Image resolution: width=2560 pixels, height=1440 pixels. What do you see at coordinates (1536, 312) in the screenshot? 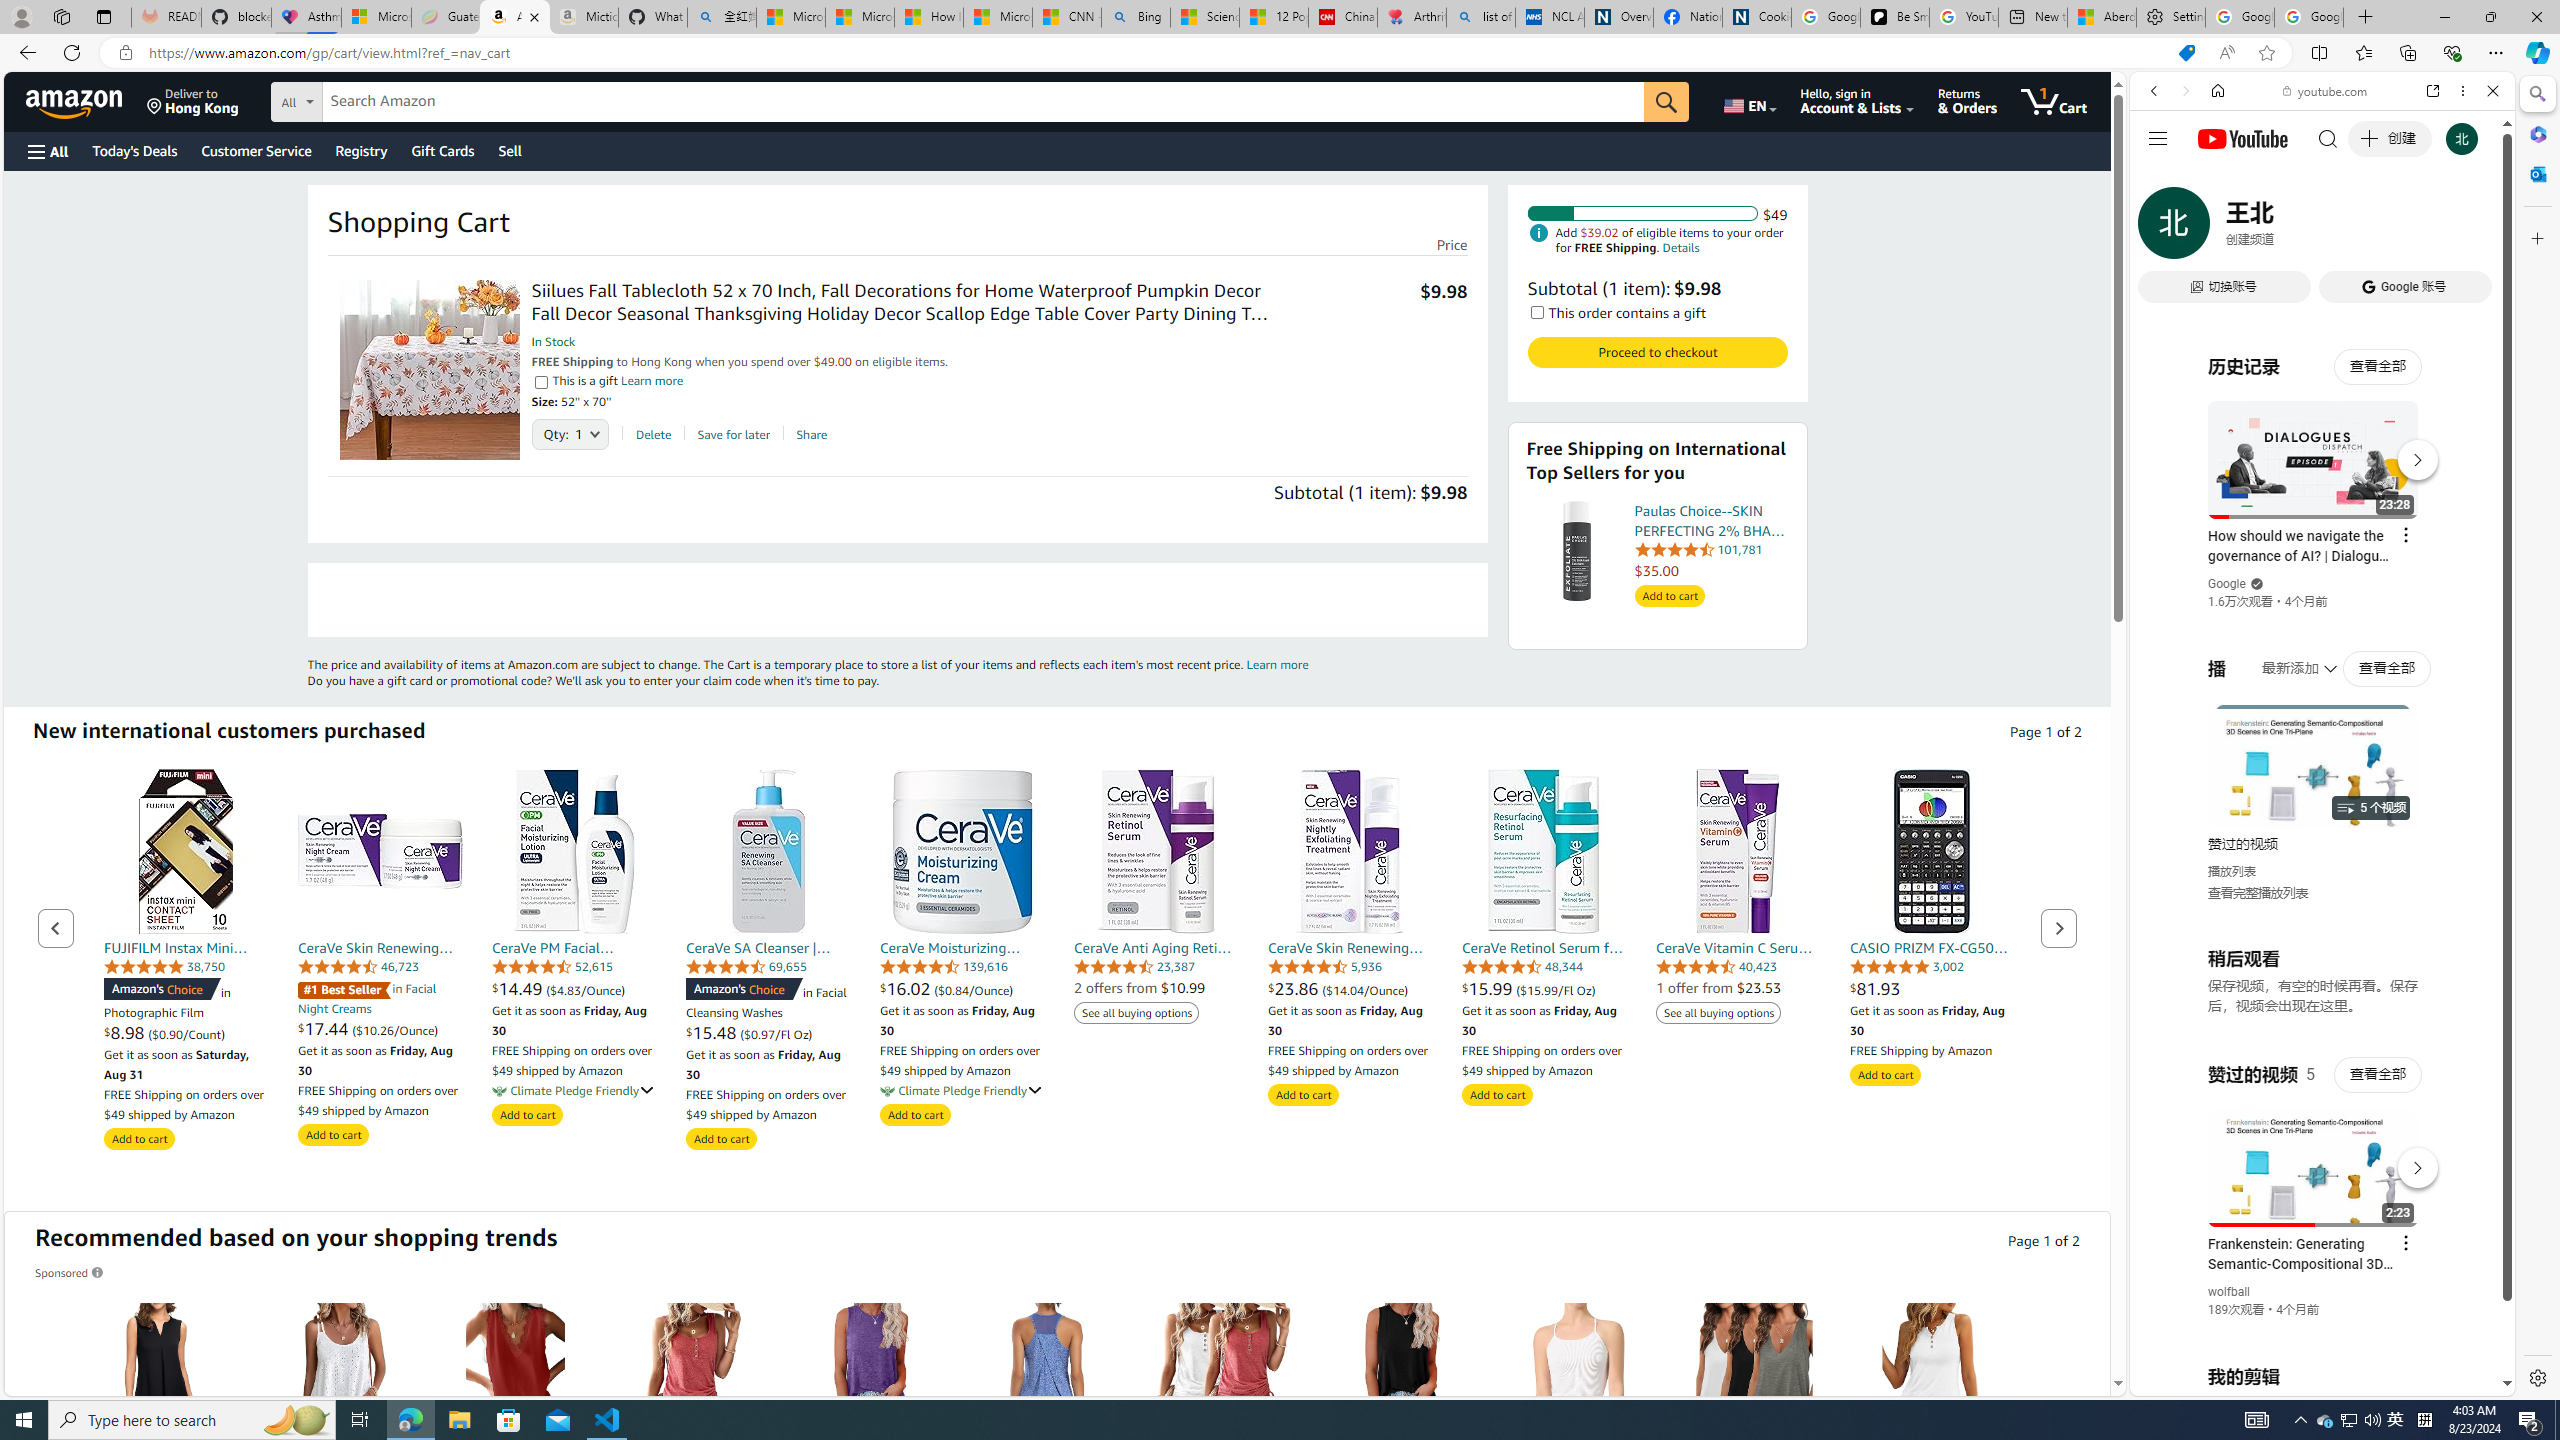
I see `This order contains a gift` at bounding box center [1536, 312].